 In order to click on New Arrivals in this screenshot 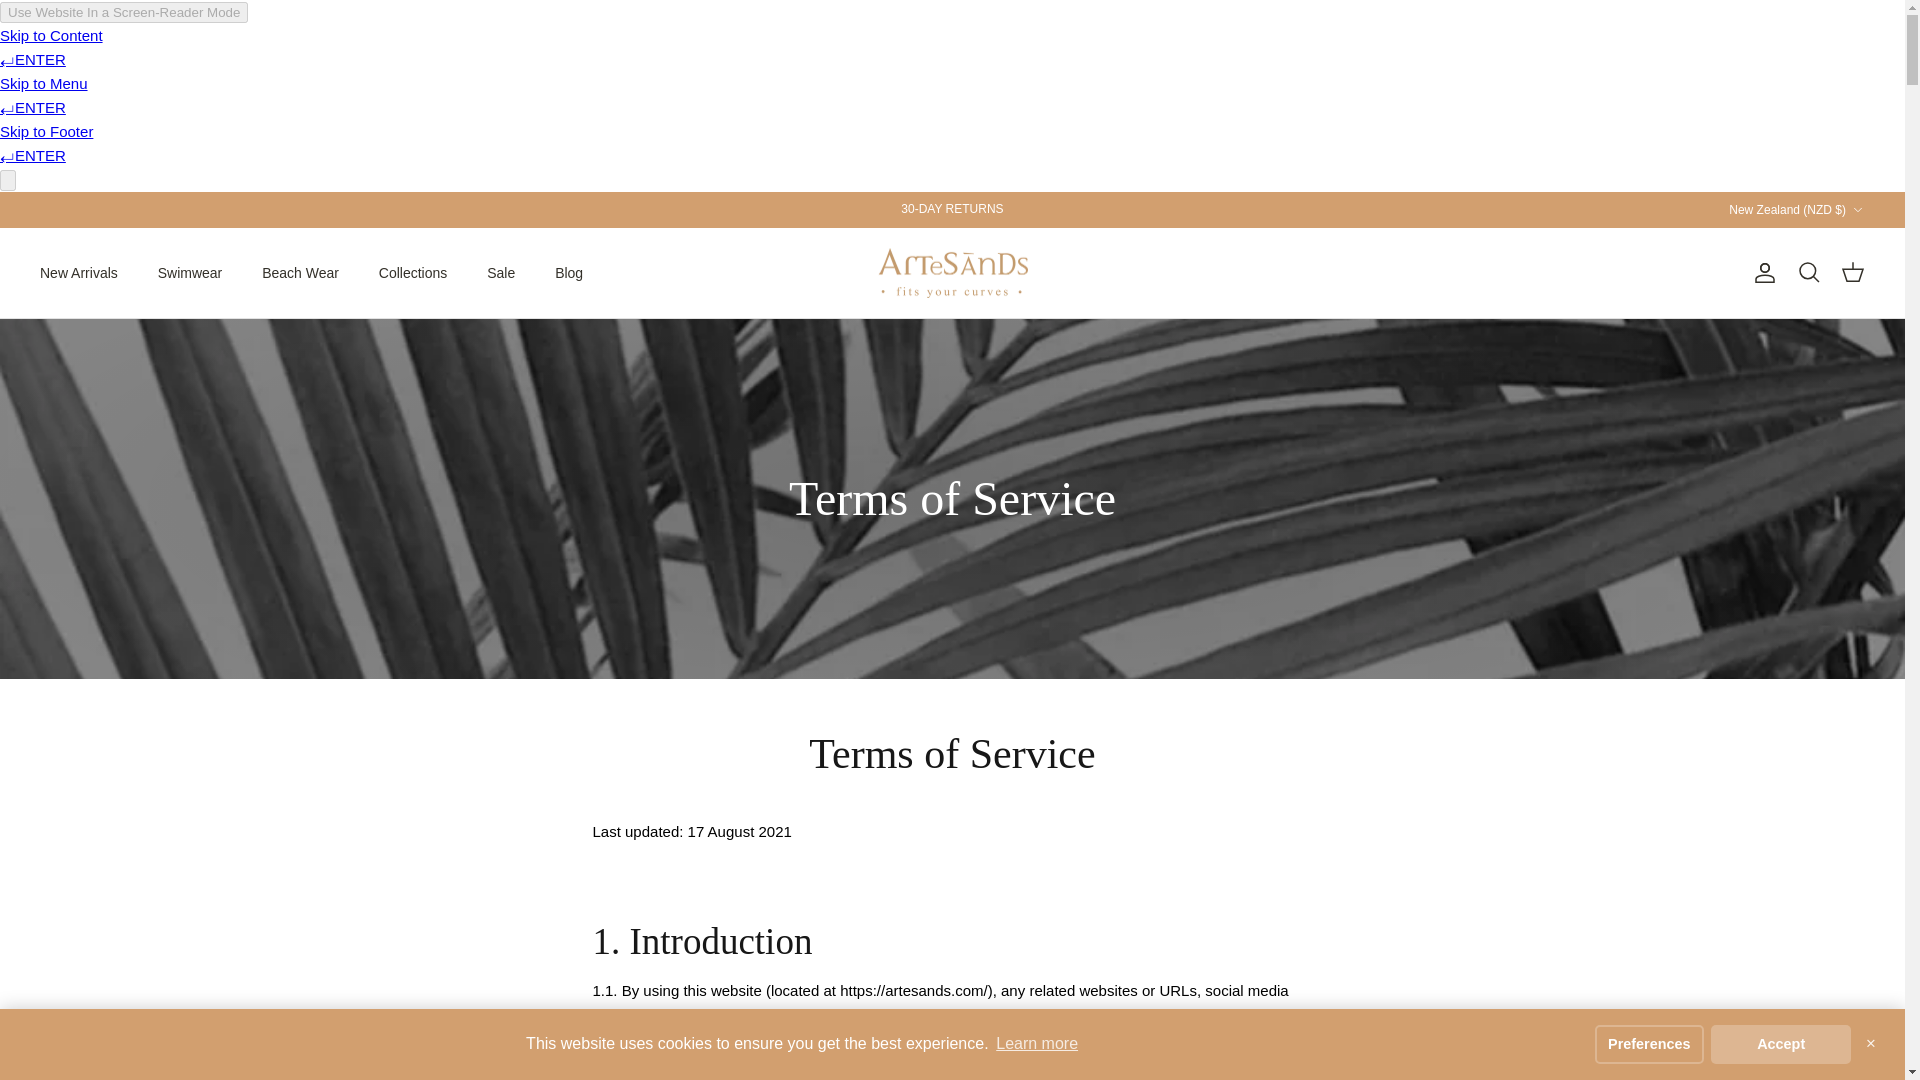, I will do `click(78, 272)`.